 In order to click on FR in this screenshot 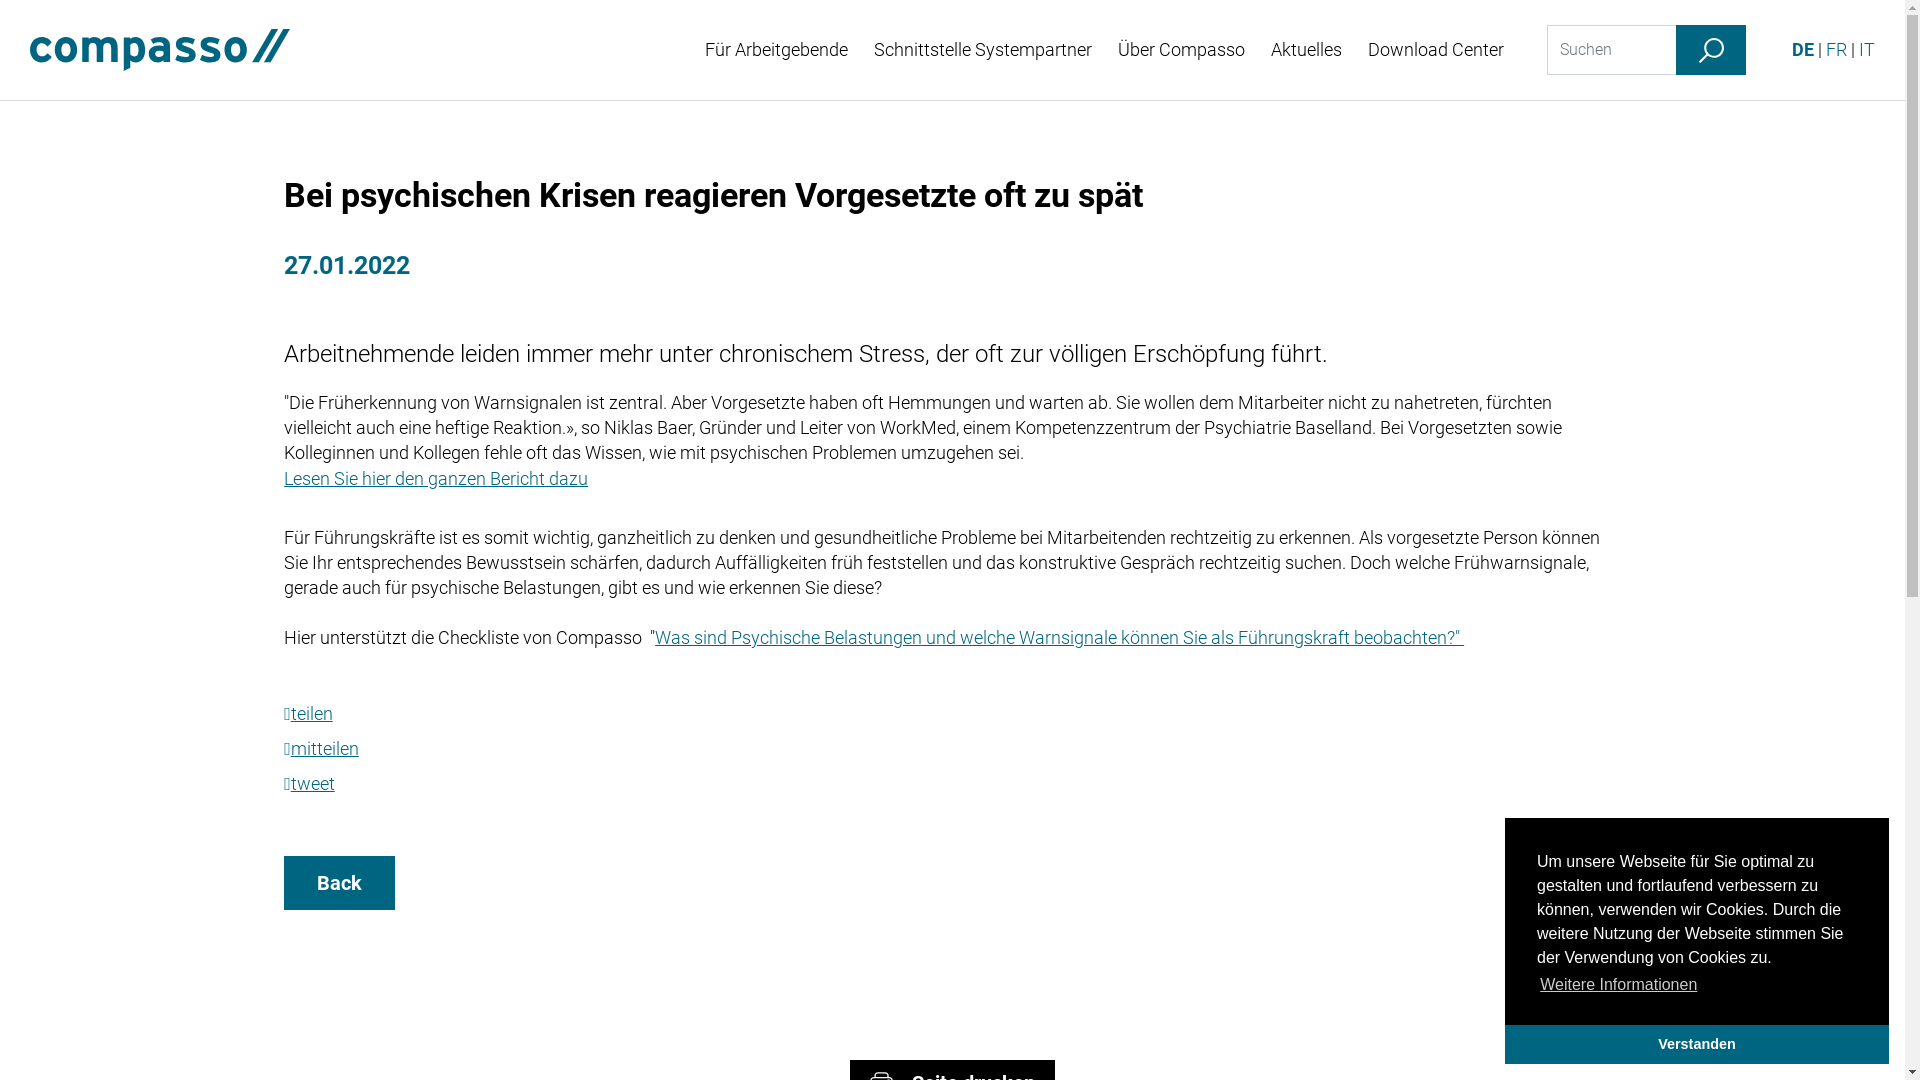, I will do `click(1836, 49)`.